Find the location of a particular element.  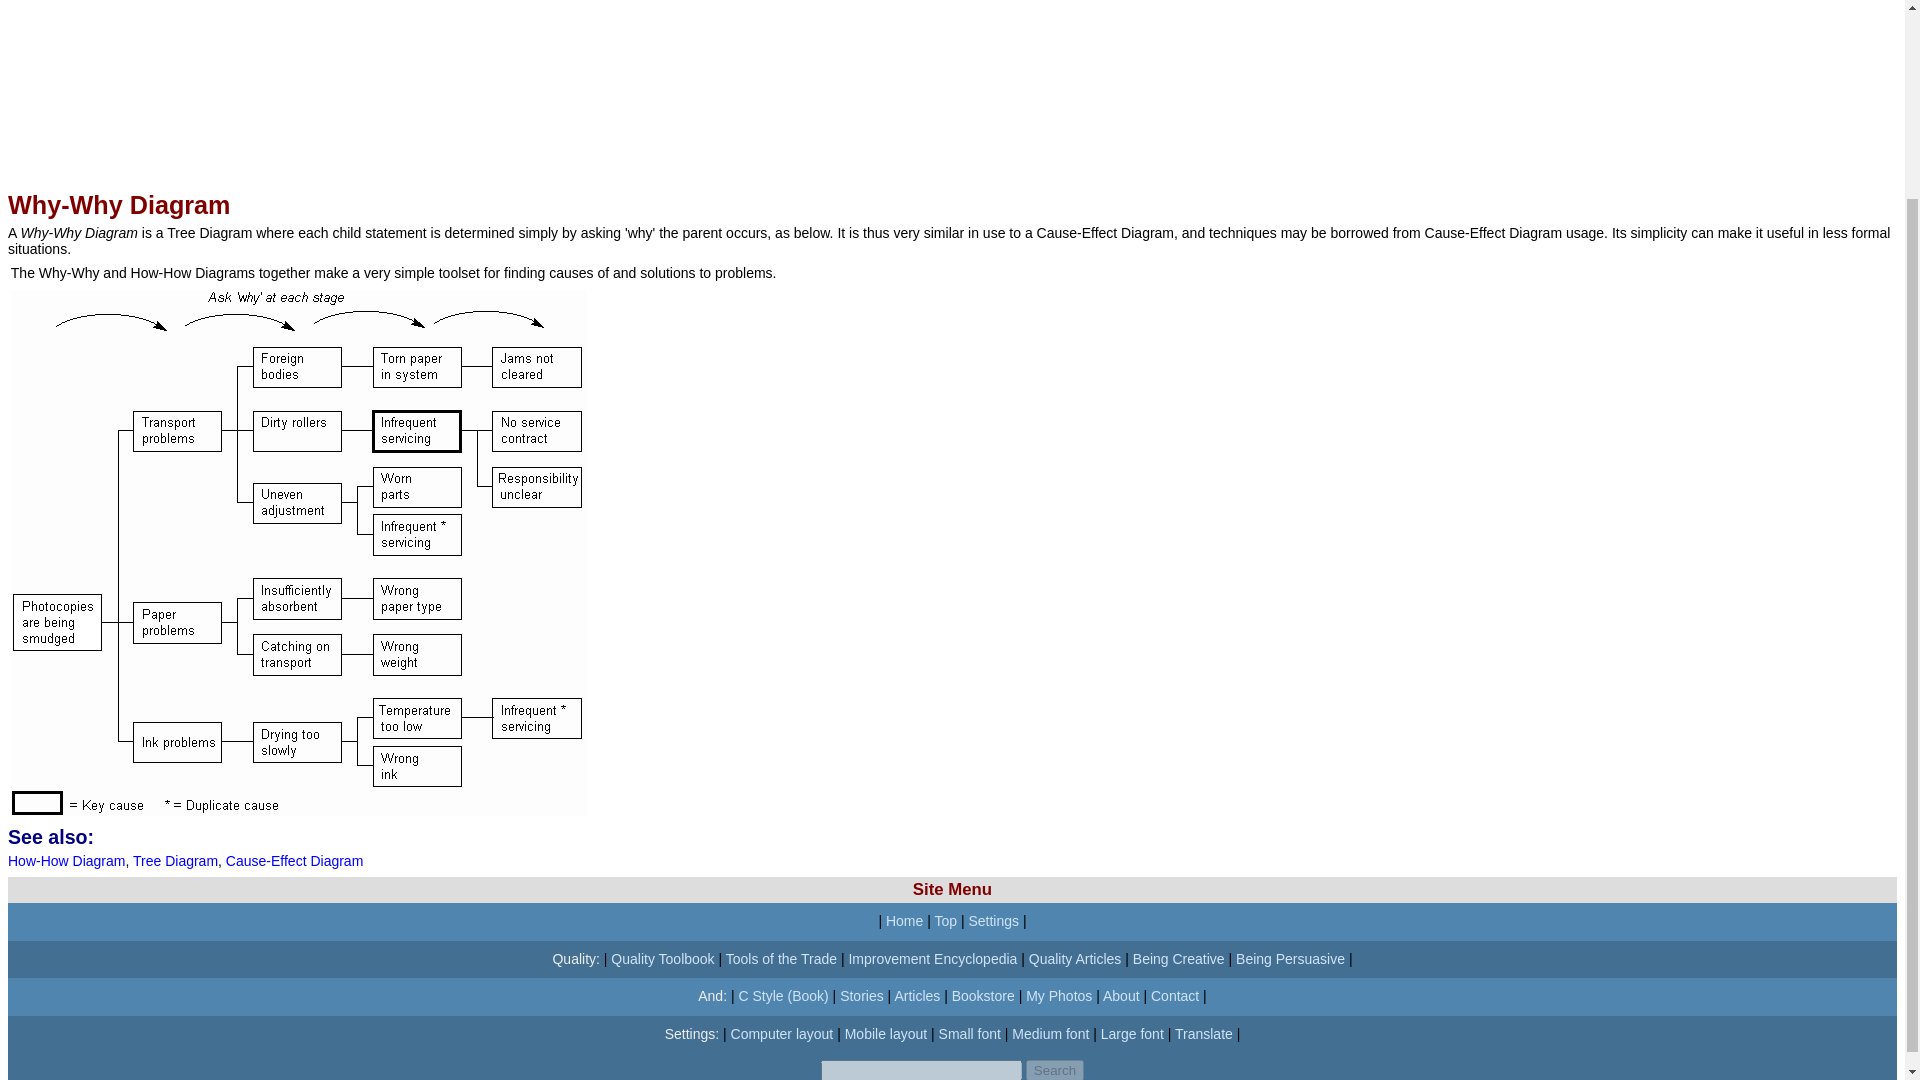

Contact is located at coordinates (1174, 996).